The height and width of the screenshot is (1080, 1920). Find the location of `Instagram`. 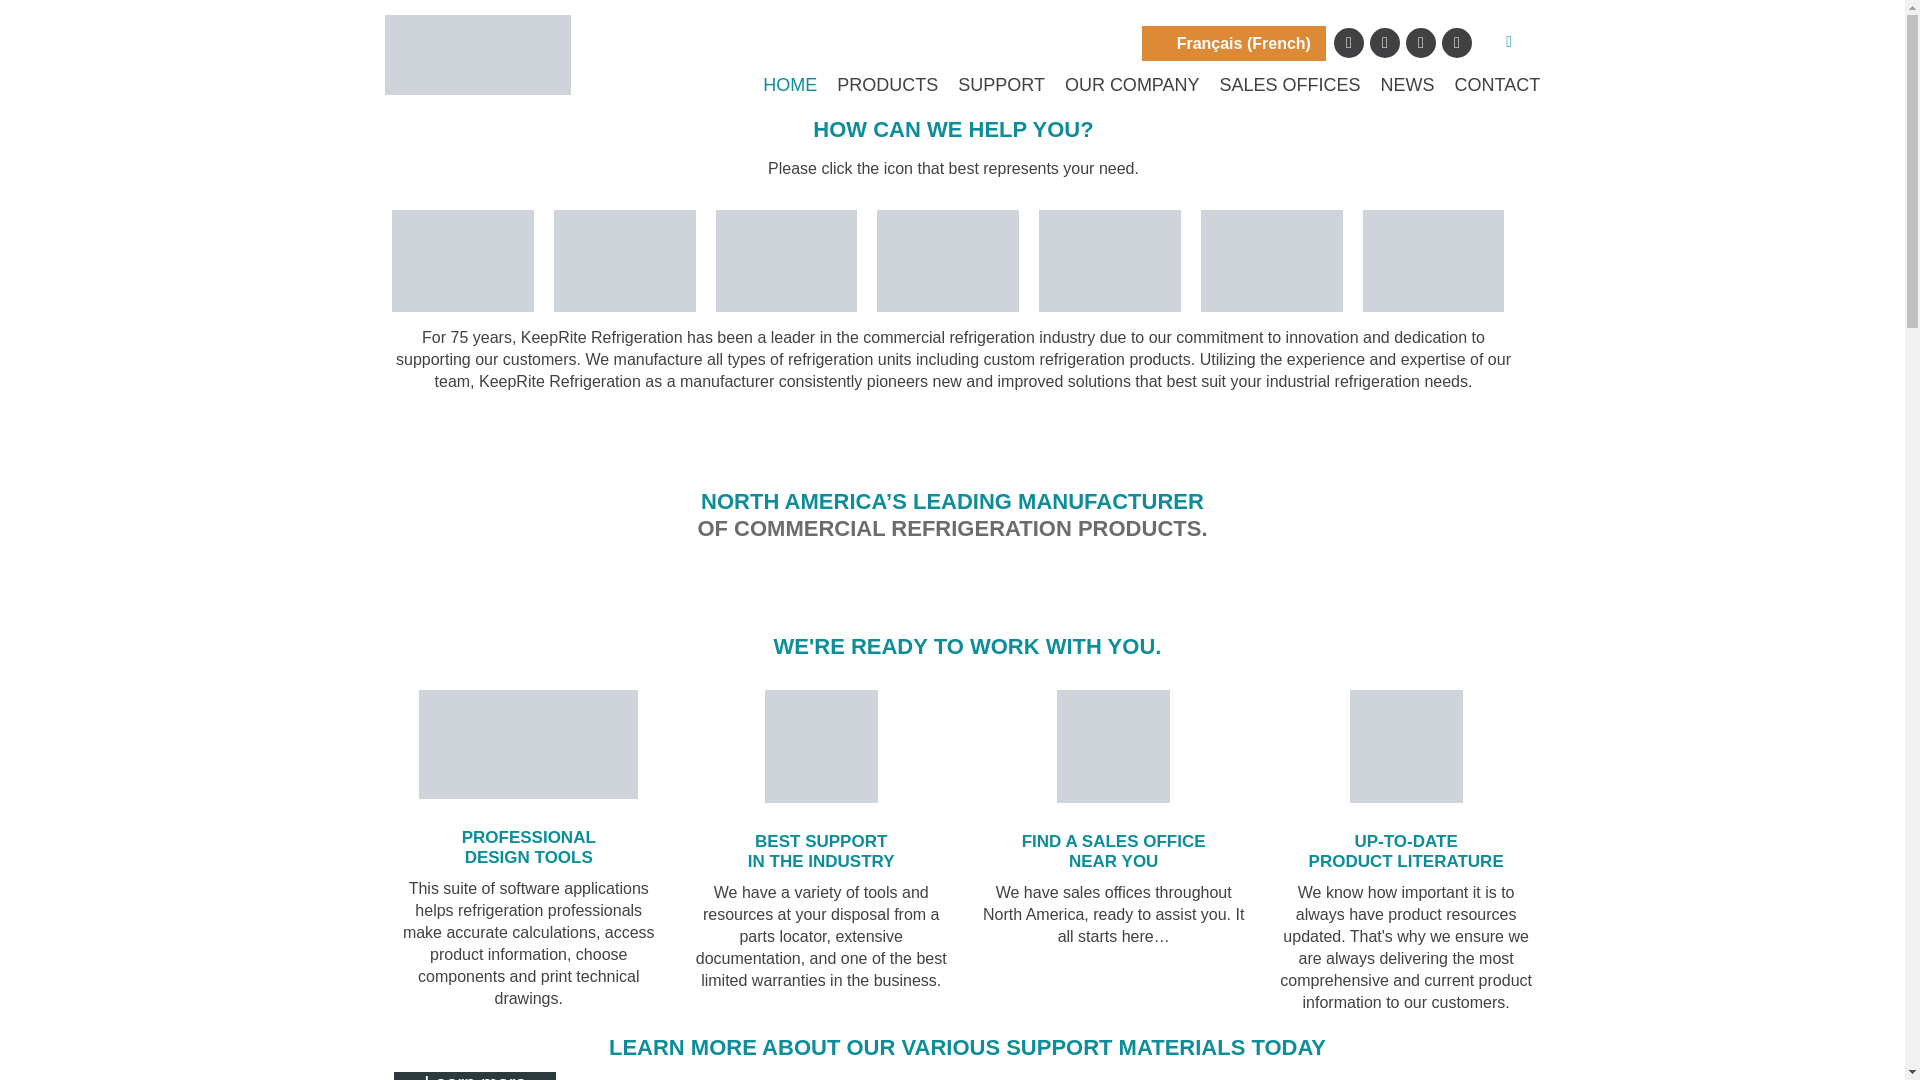

Instagram is located at coordinates (1456, 42).